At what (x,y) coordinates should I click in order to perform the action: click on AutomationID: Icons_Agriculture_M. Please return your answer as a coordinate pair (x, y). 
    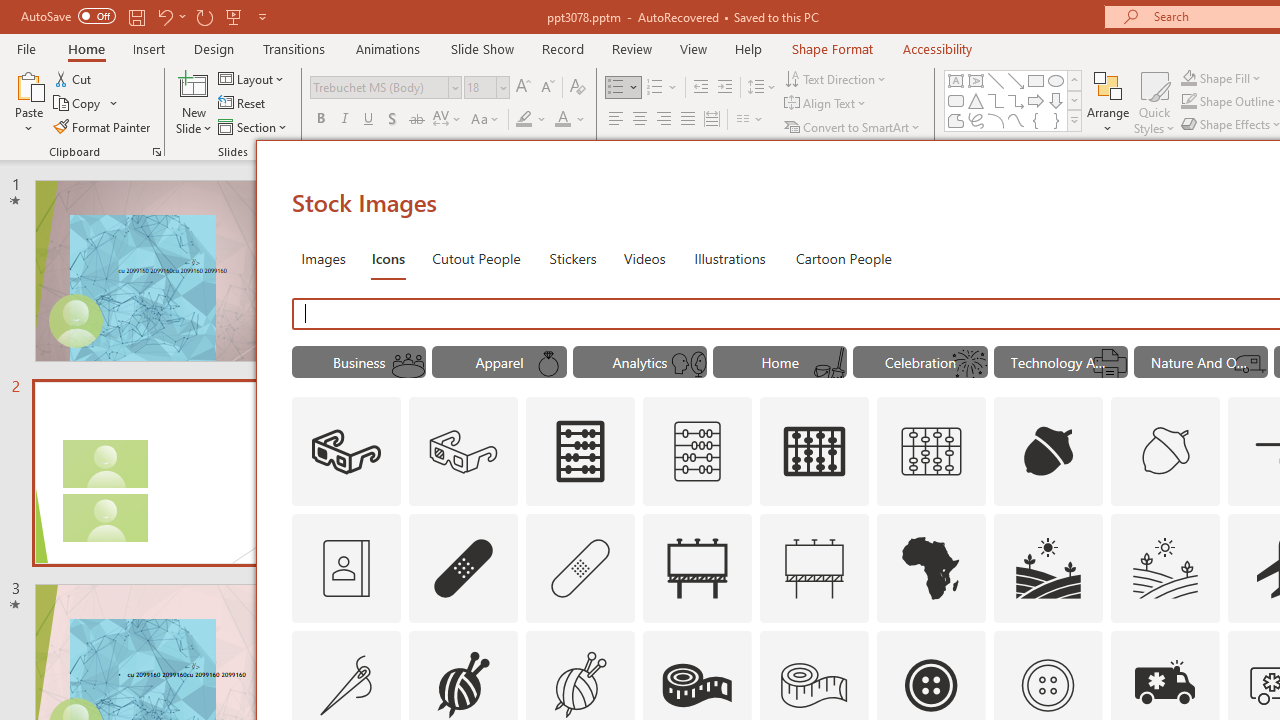
    Looking at the image, I should click on (1166, 568).